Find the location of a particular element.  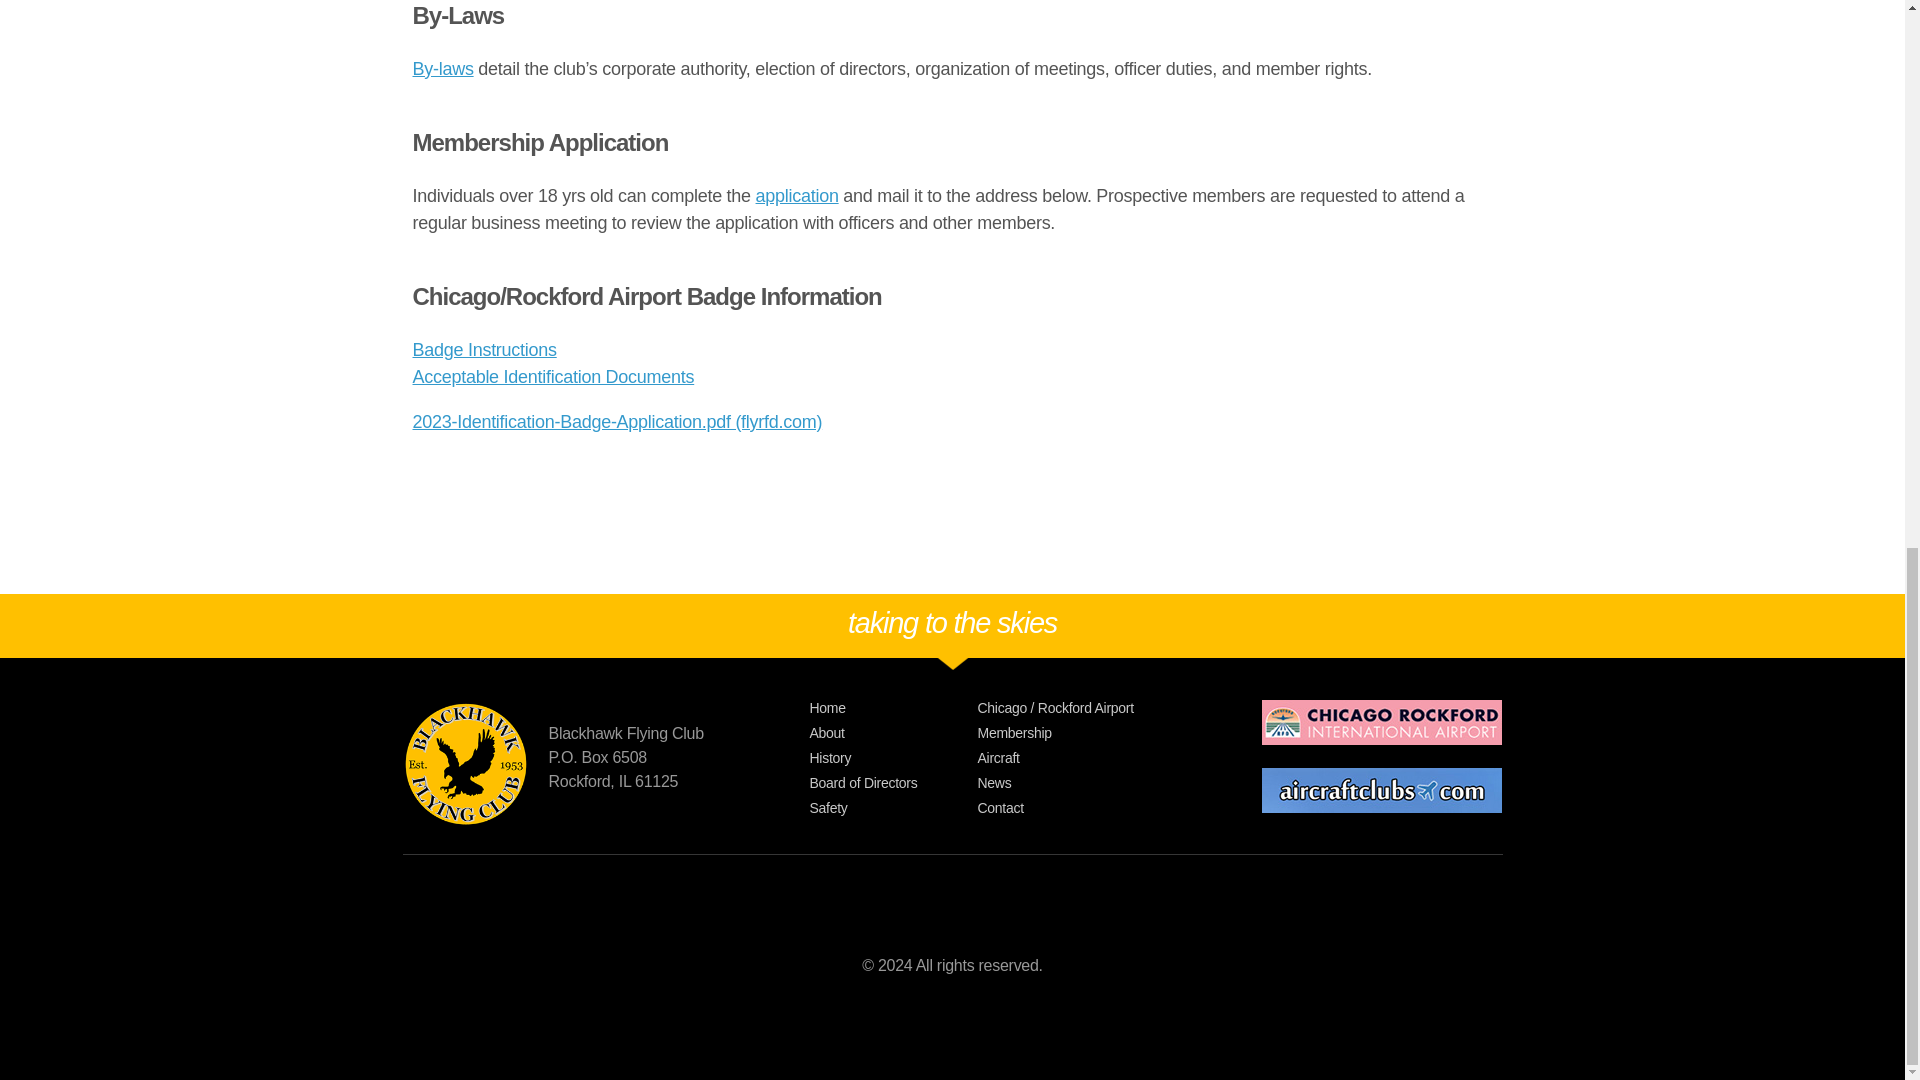

News is located at coordinates (1102, 783).